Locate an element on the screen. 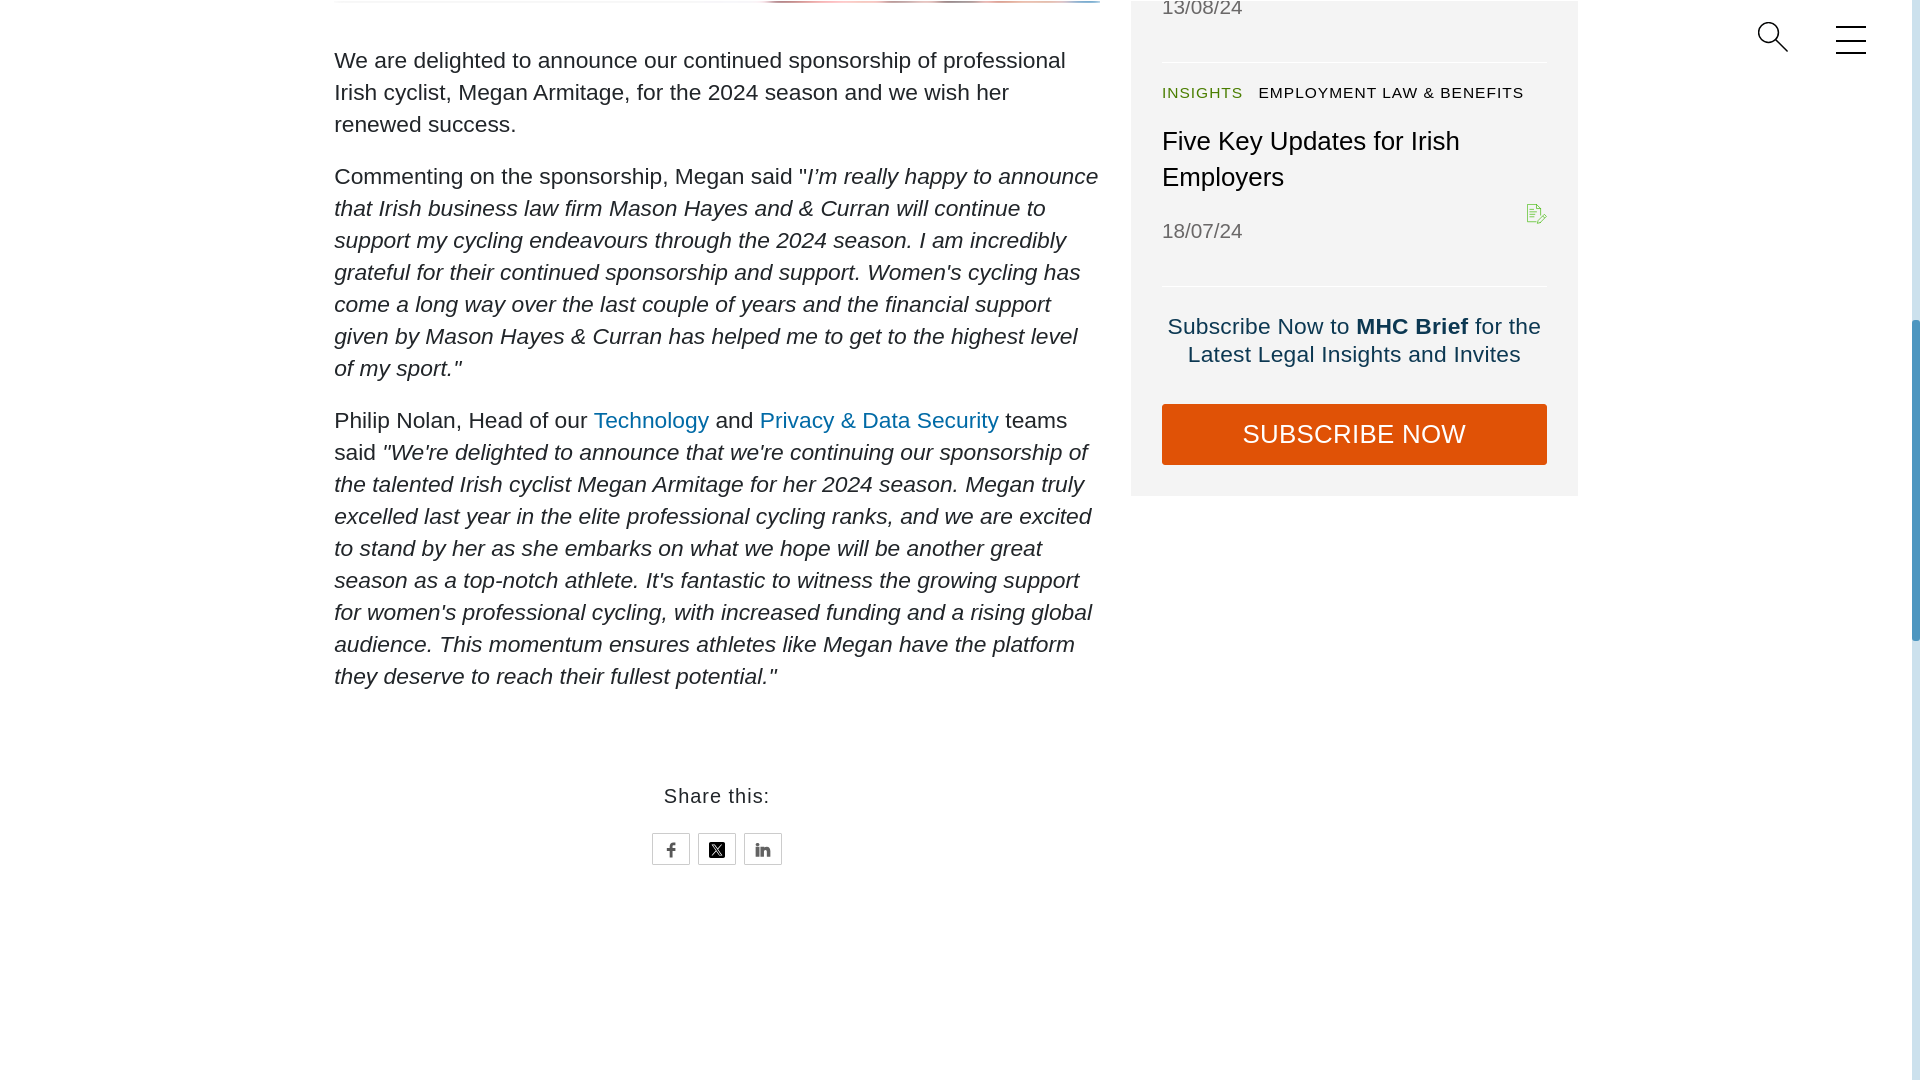 The width and height of the screenshot is (1920, 1080). Five Key Updates for Irish Employers is located at coordinates (1310, 159).